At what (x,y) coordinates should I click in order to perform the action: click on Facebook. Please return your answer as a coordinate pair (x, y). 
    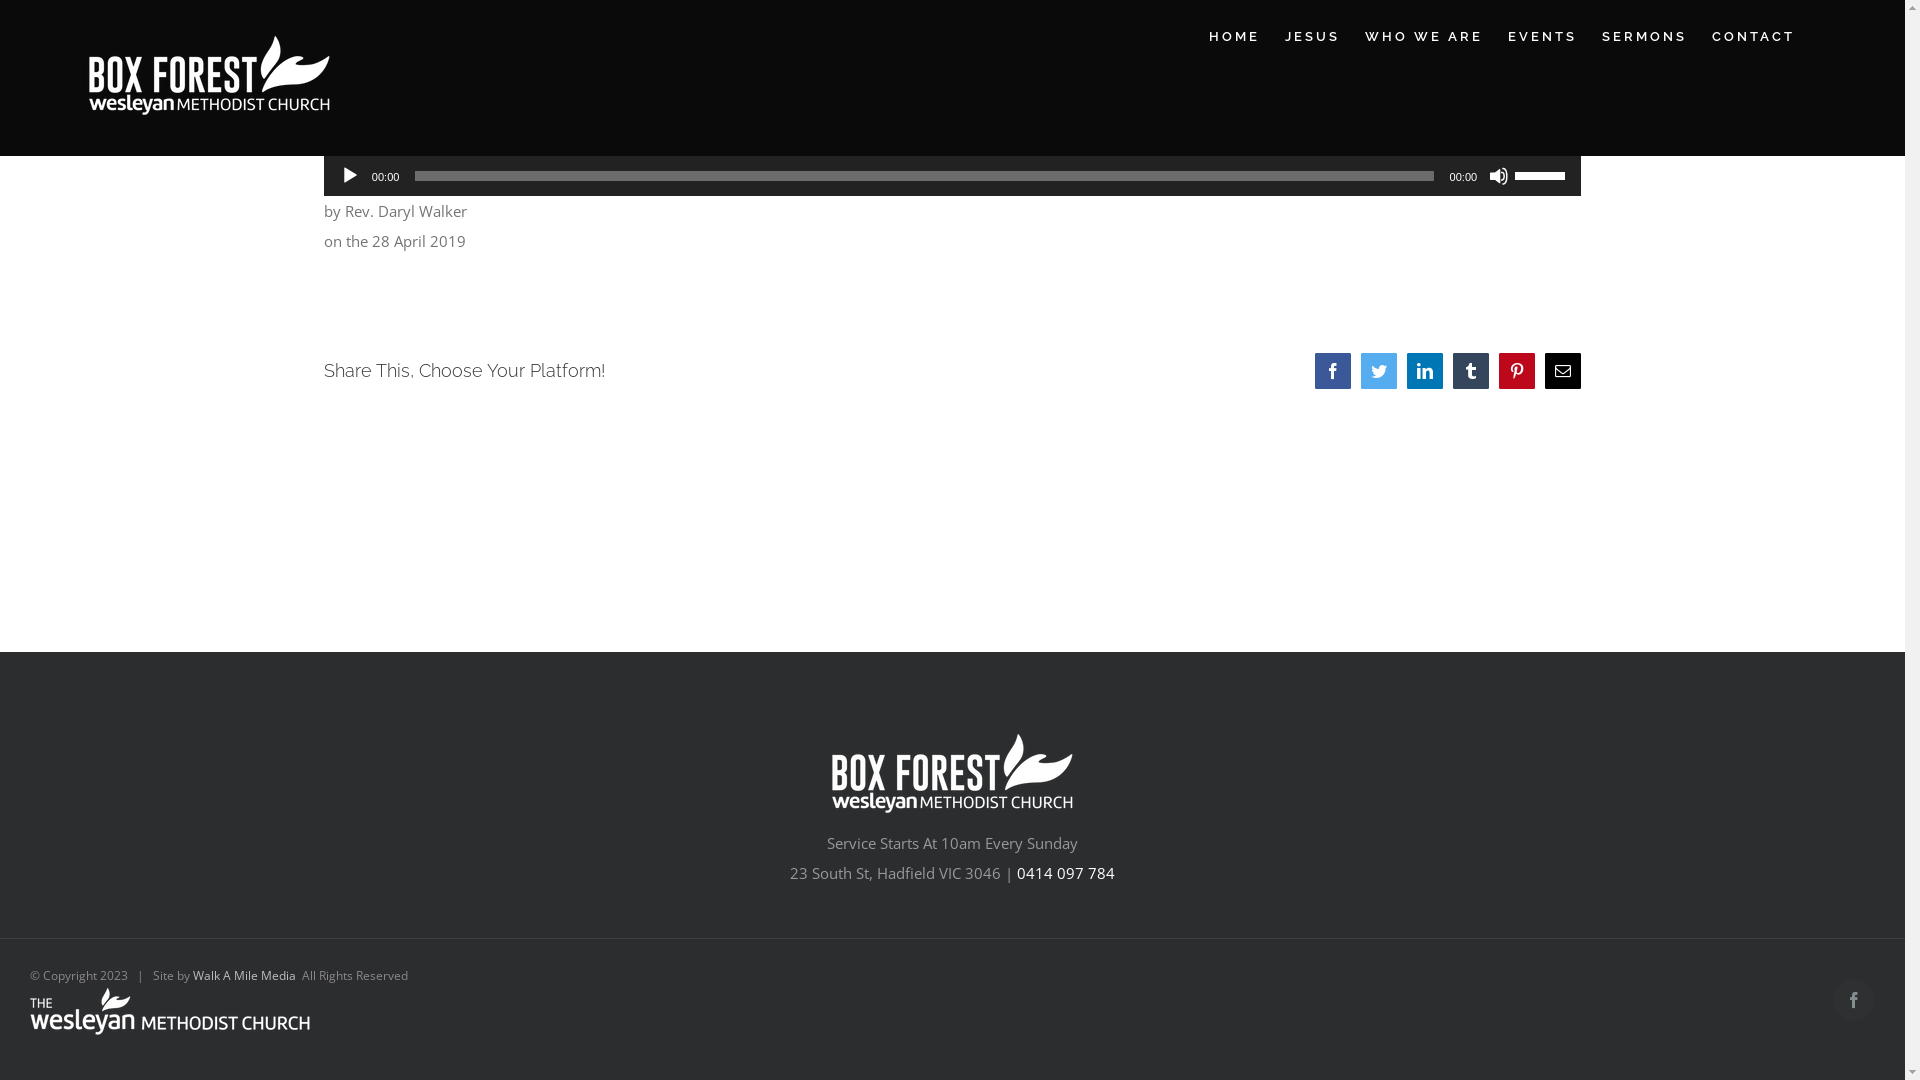
    Looking at the image, I should click on (1854, 999).